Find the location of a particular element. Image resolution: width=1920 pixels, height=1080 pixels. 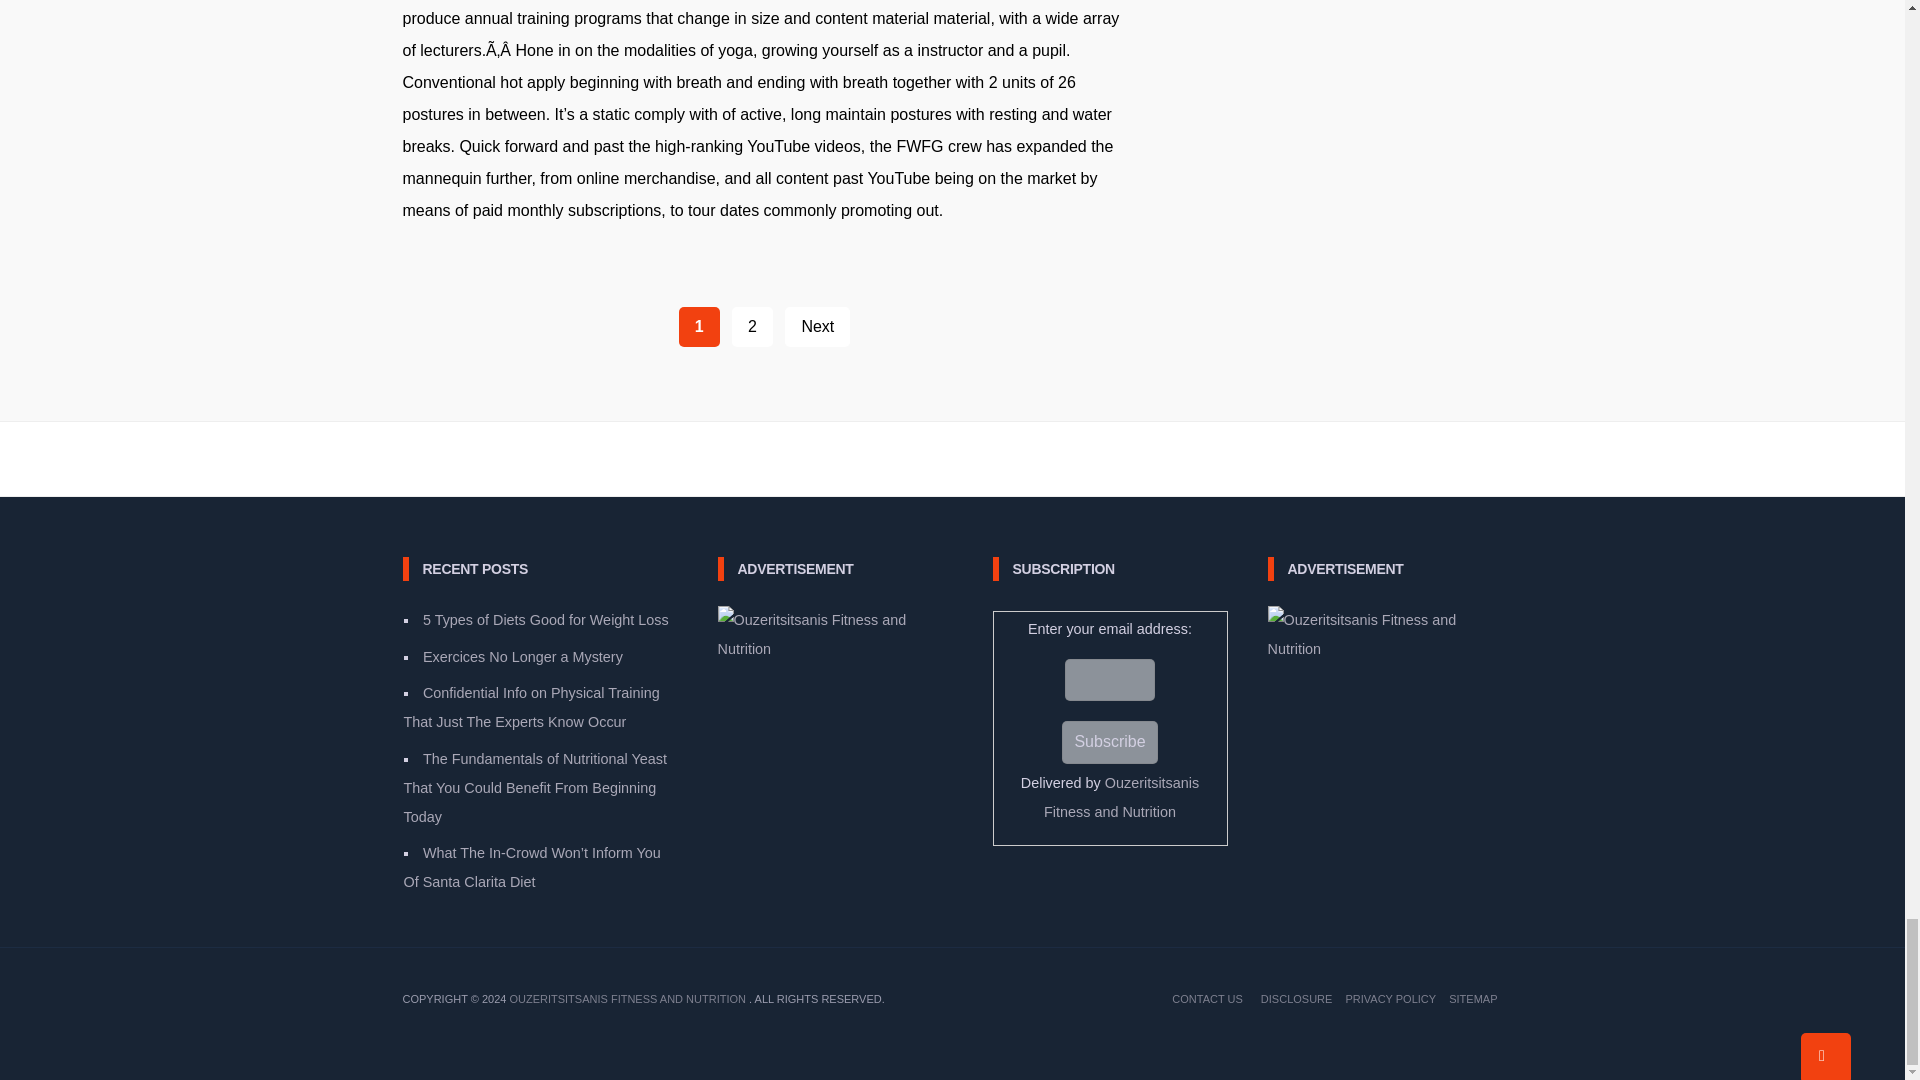

Next is located at coordinates (818, 326).